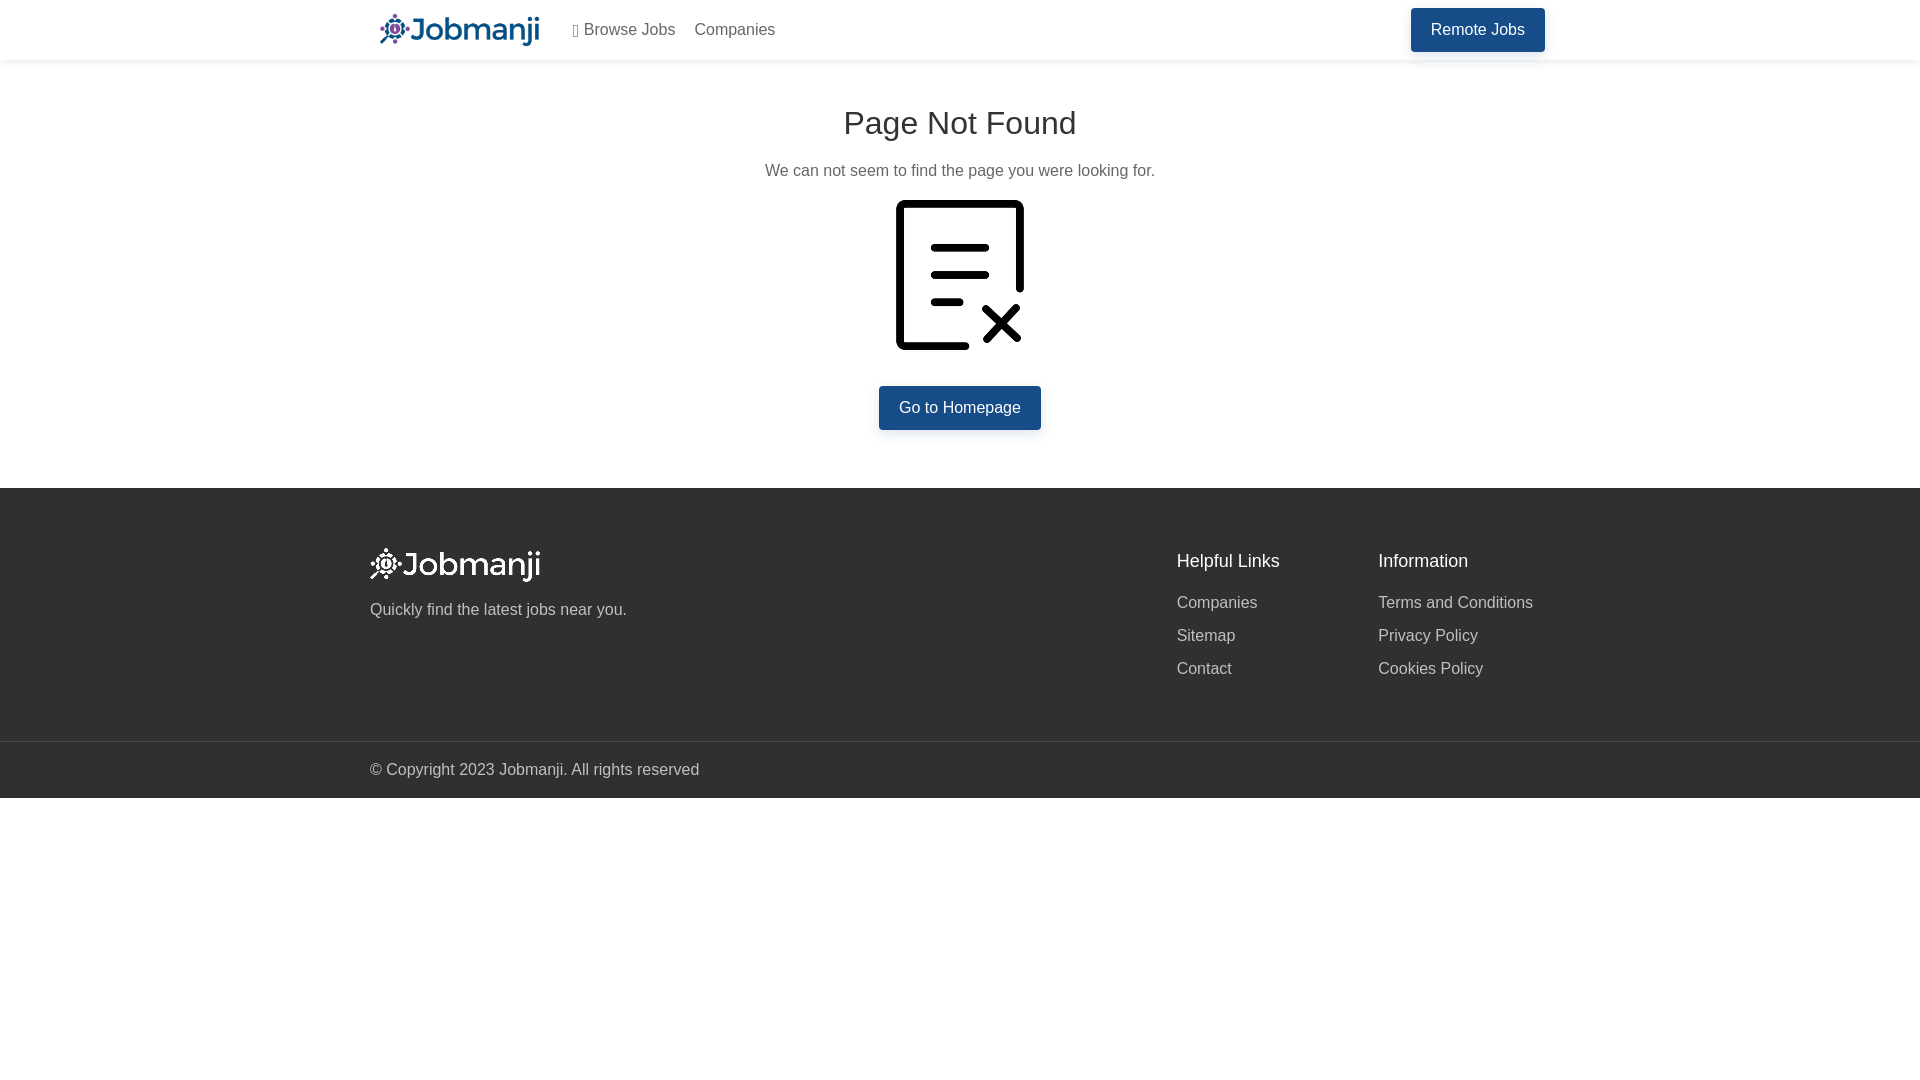 Image resolution: width=1920 pixels, height=1080 pixels. Describe the element at coordinates (620, 30) in the screenshot. I see `Browse Jobs` at that location.